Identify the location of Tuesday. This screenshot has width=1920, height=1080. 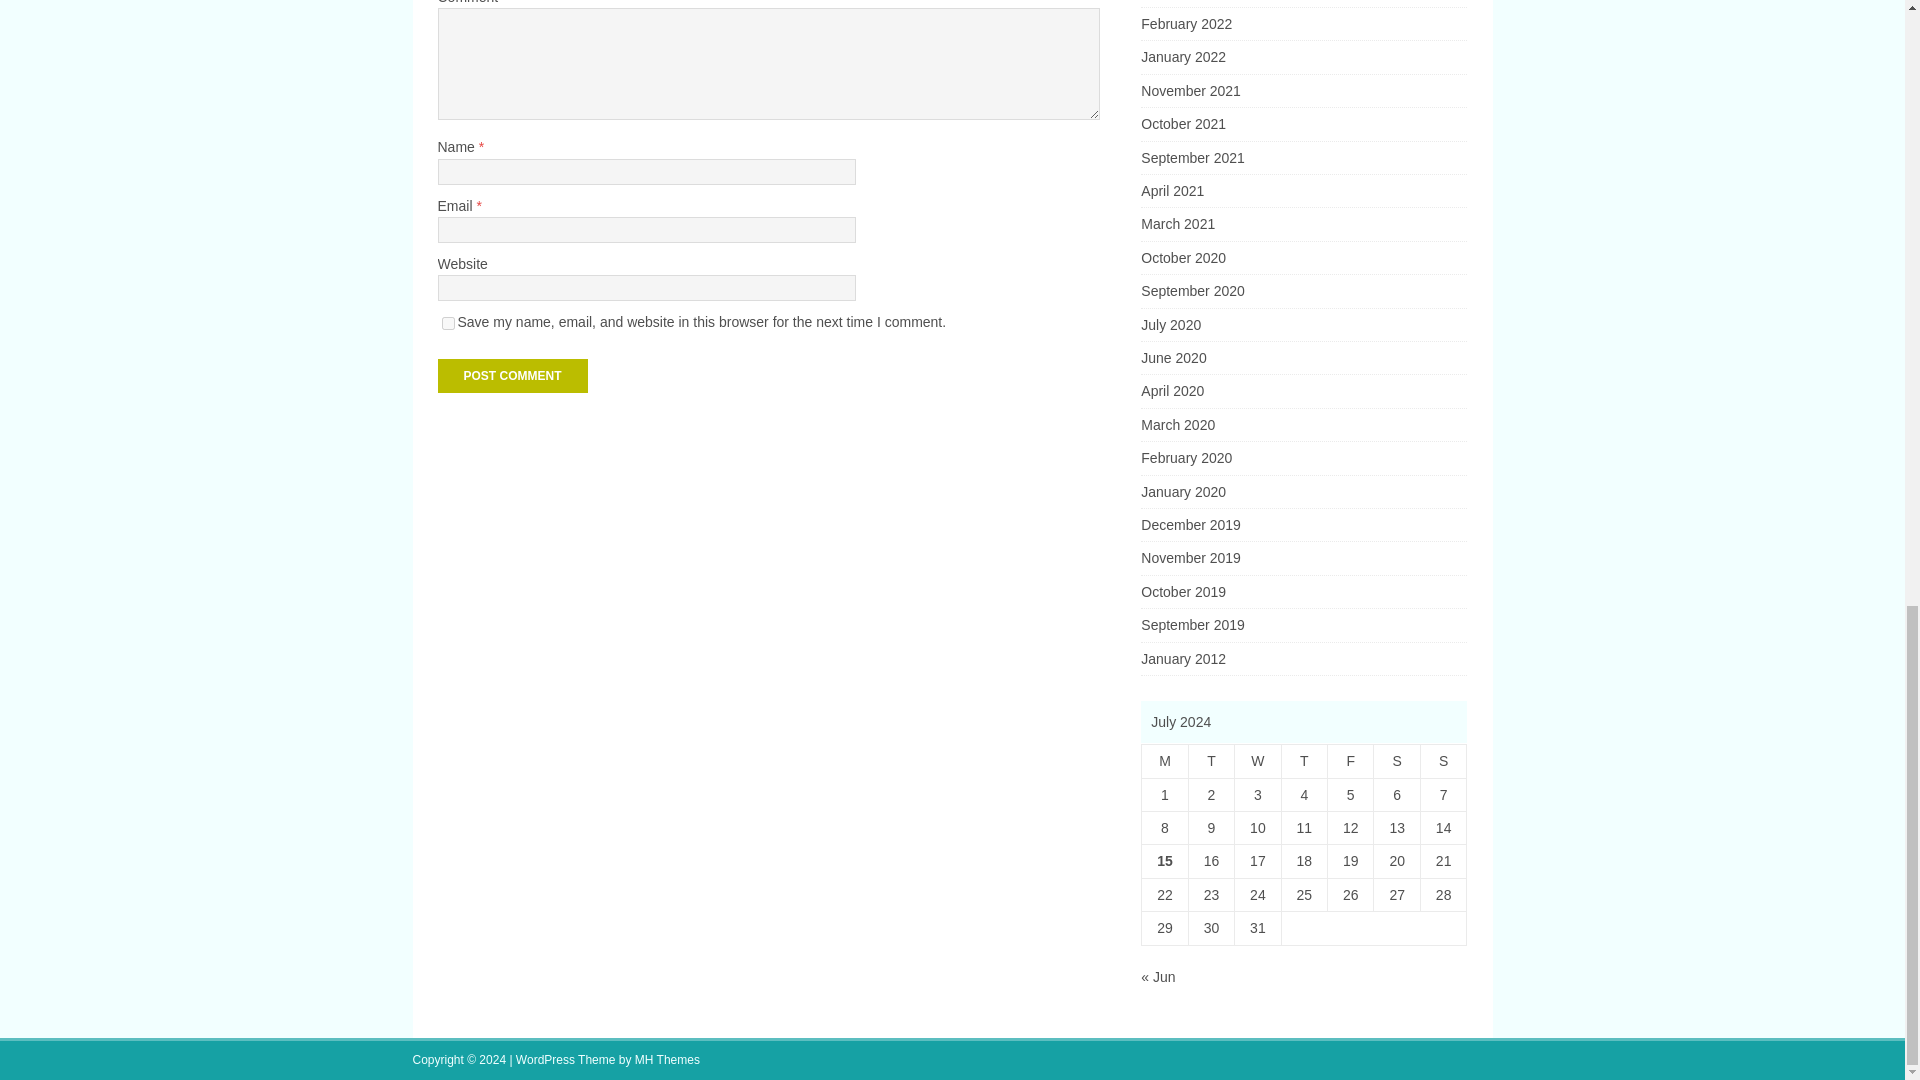
(1211, 761).